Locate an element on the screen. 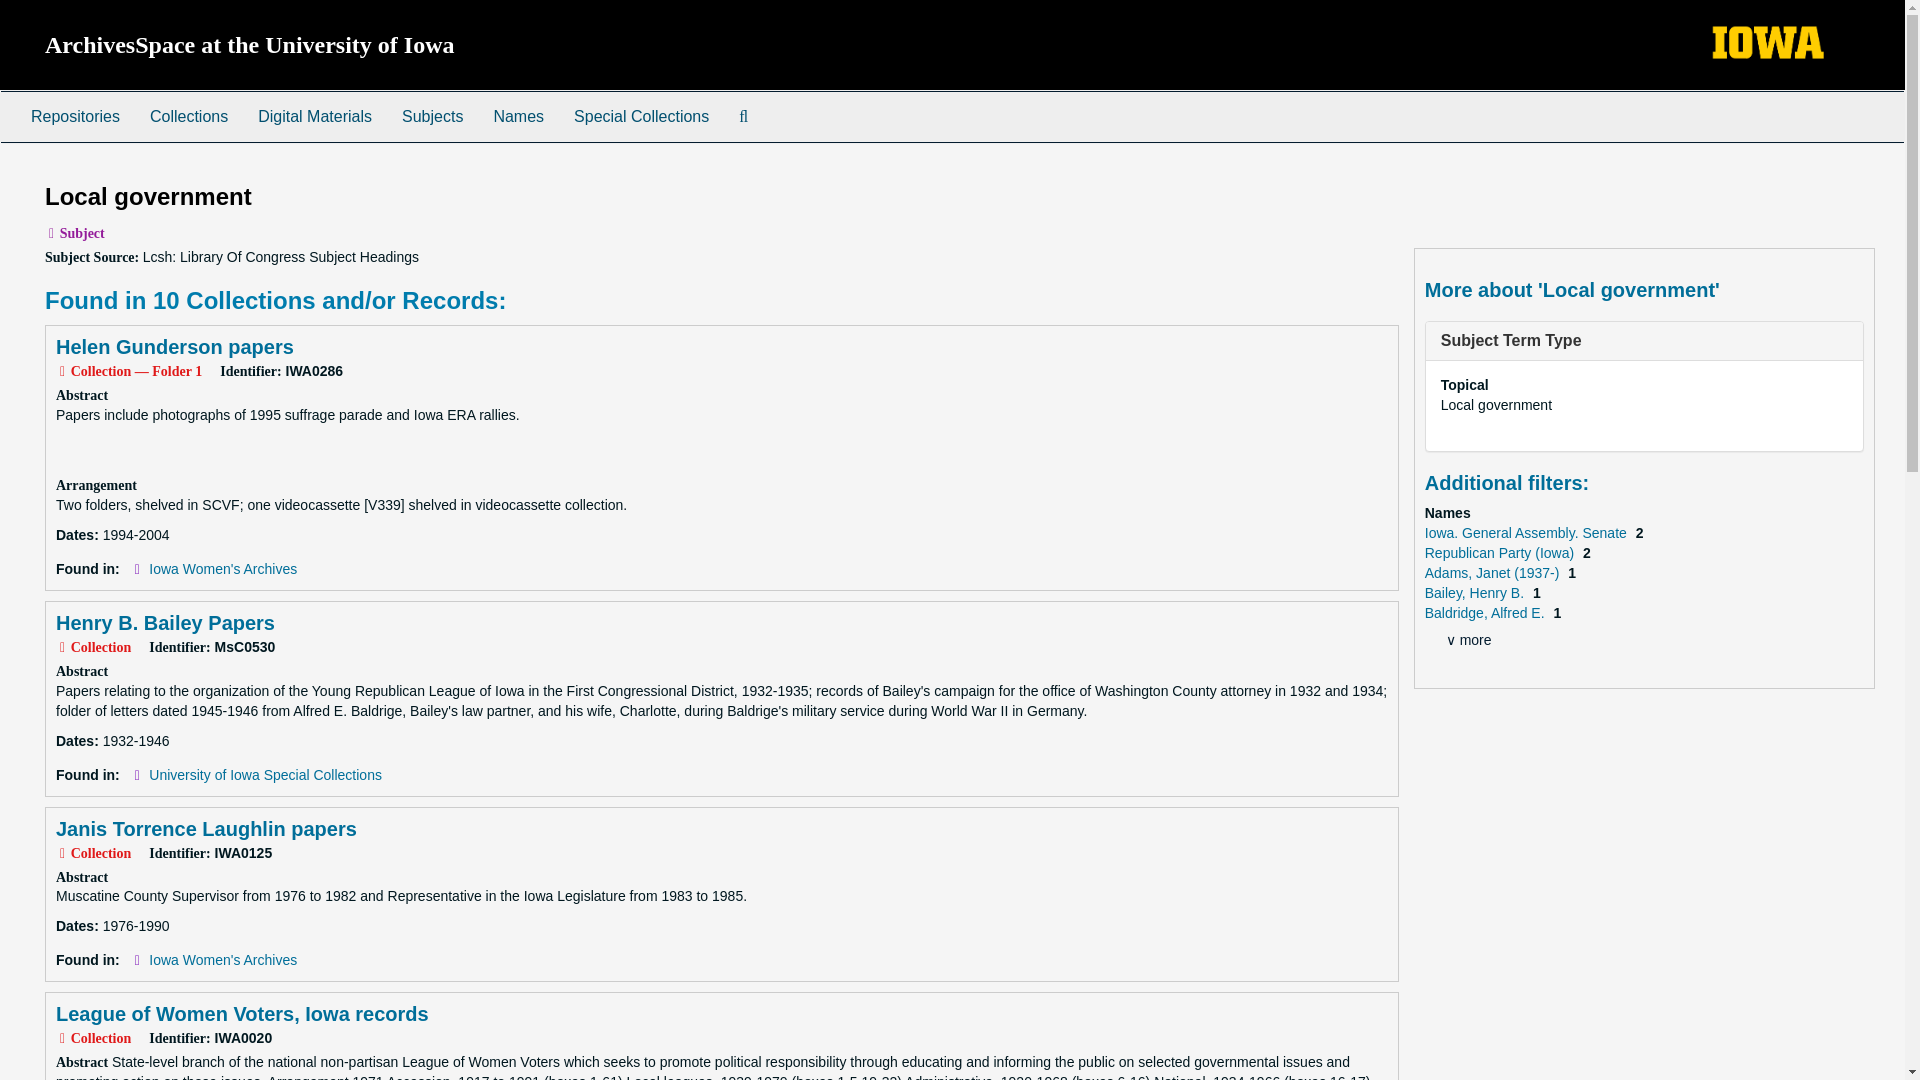 The image size is (1920, 1080). Iowa Women's Archives is located at coordinates (223, 568).